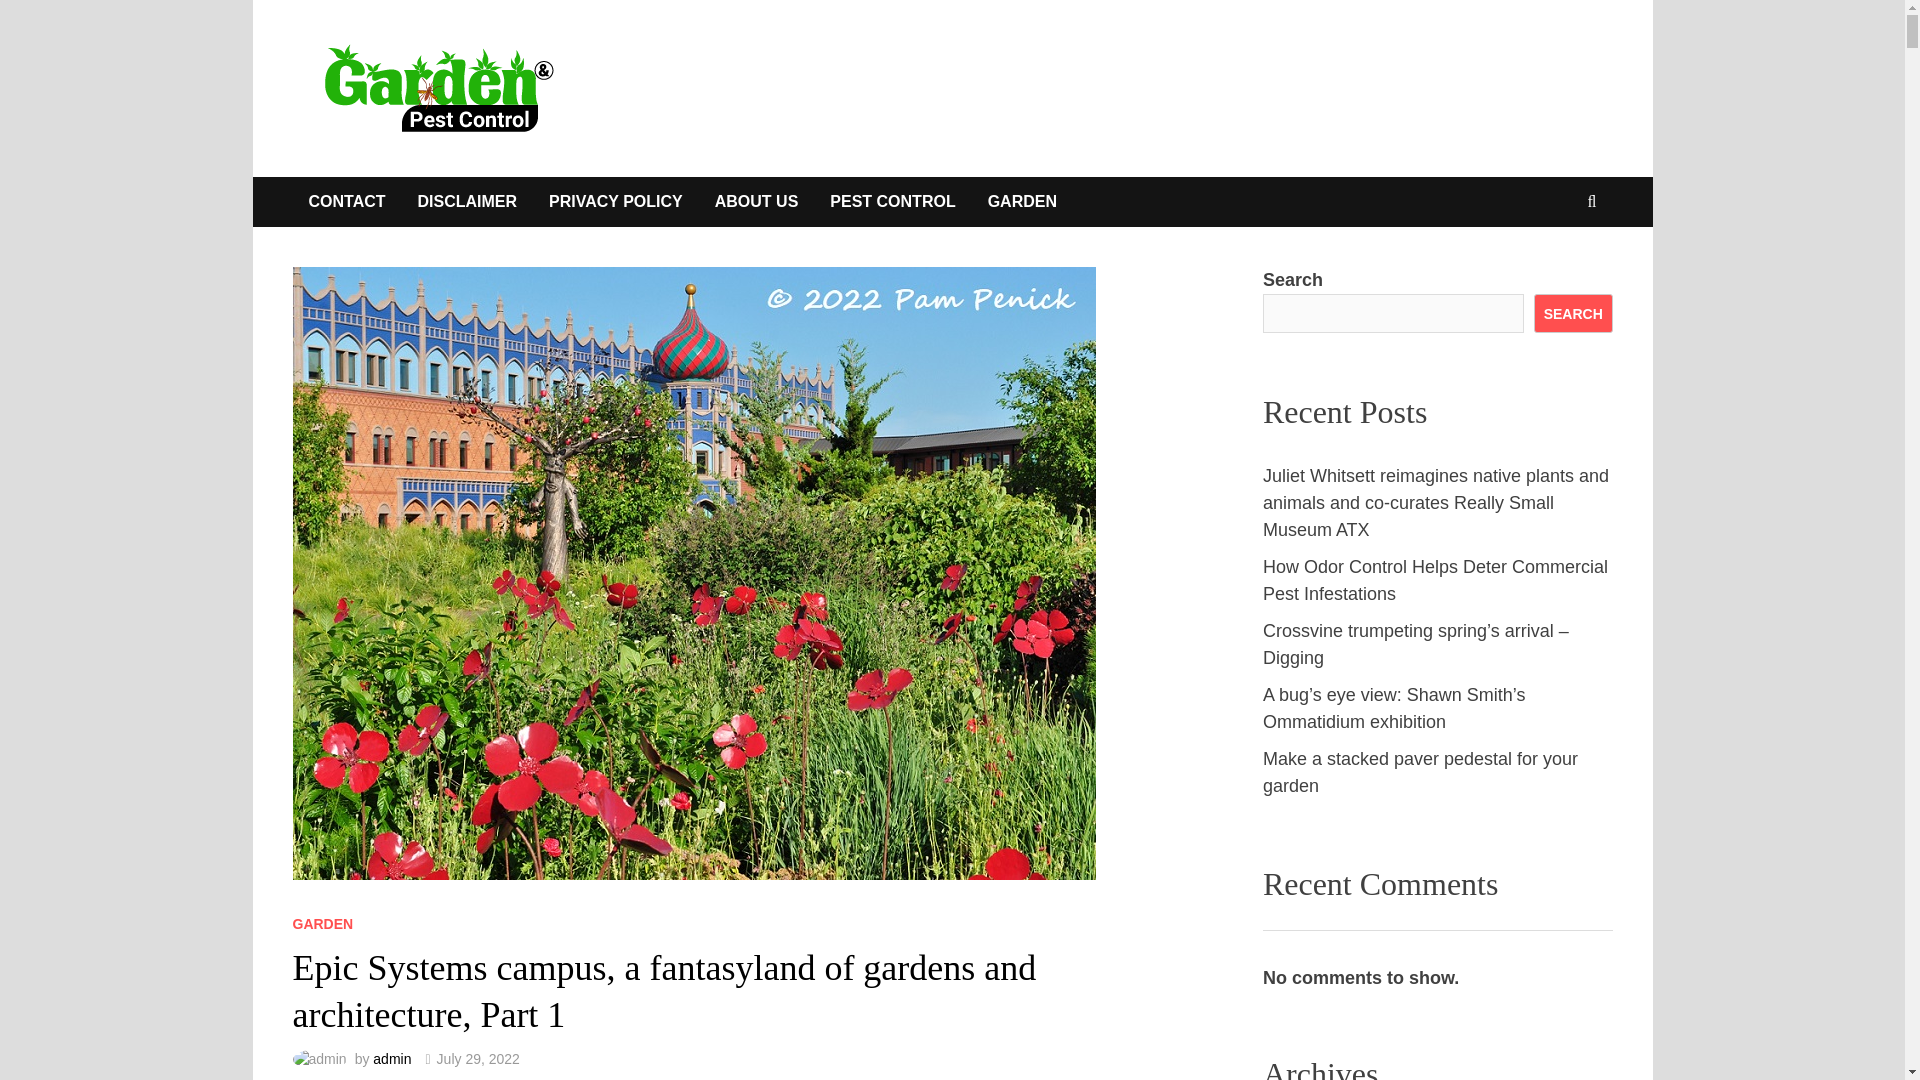 This screenshot has width=1920, height=1080. Describe the element at coordinates (1573, 312) in the screenshot. I see `SEARCH` at that location.